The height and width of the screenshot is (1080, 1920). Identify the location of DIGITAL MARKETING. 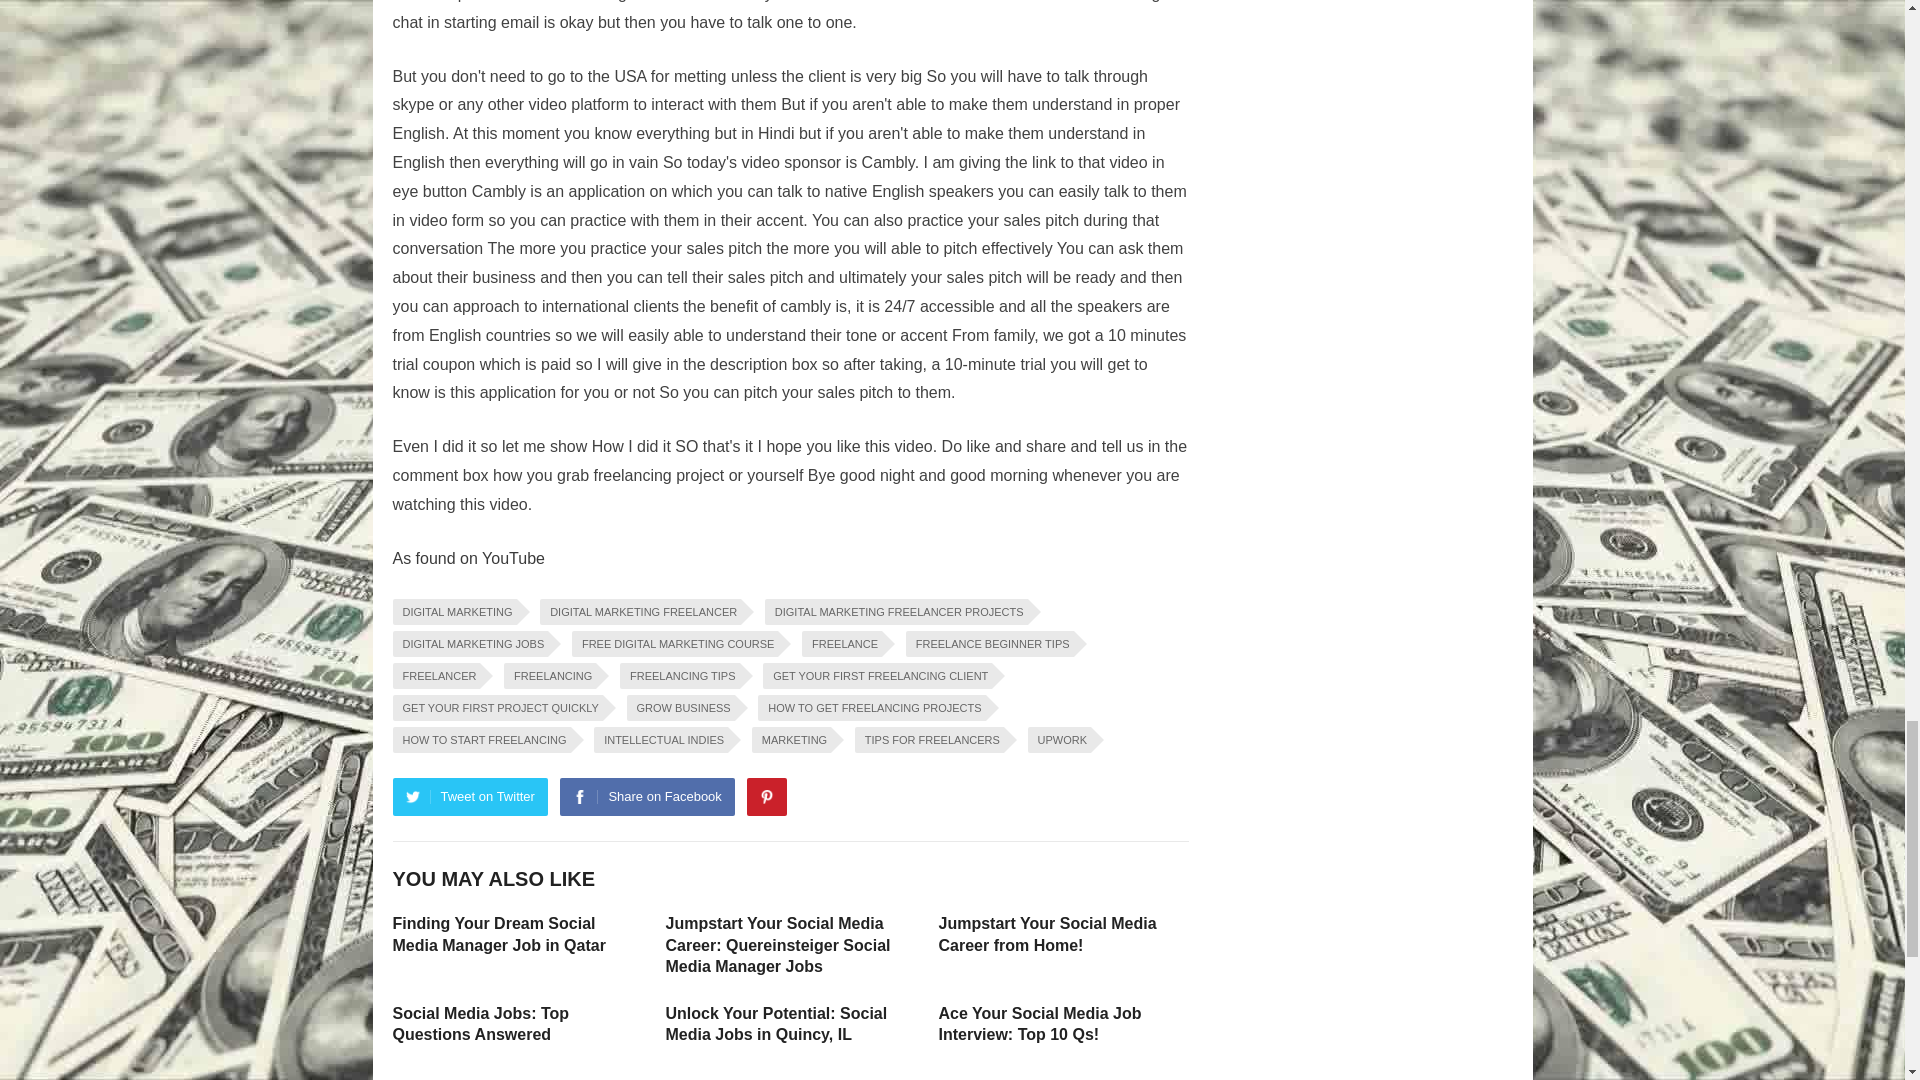
(454, 612).